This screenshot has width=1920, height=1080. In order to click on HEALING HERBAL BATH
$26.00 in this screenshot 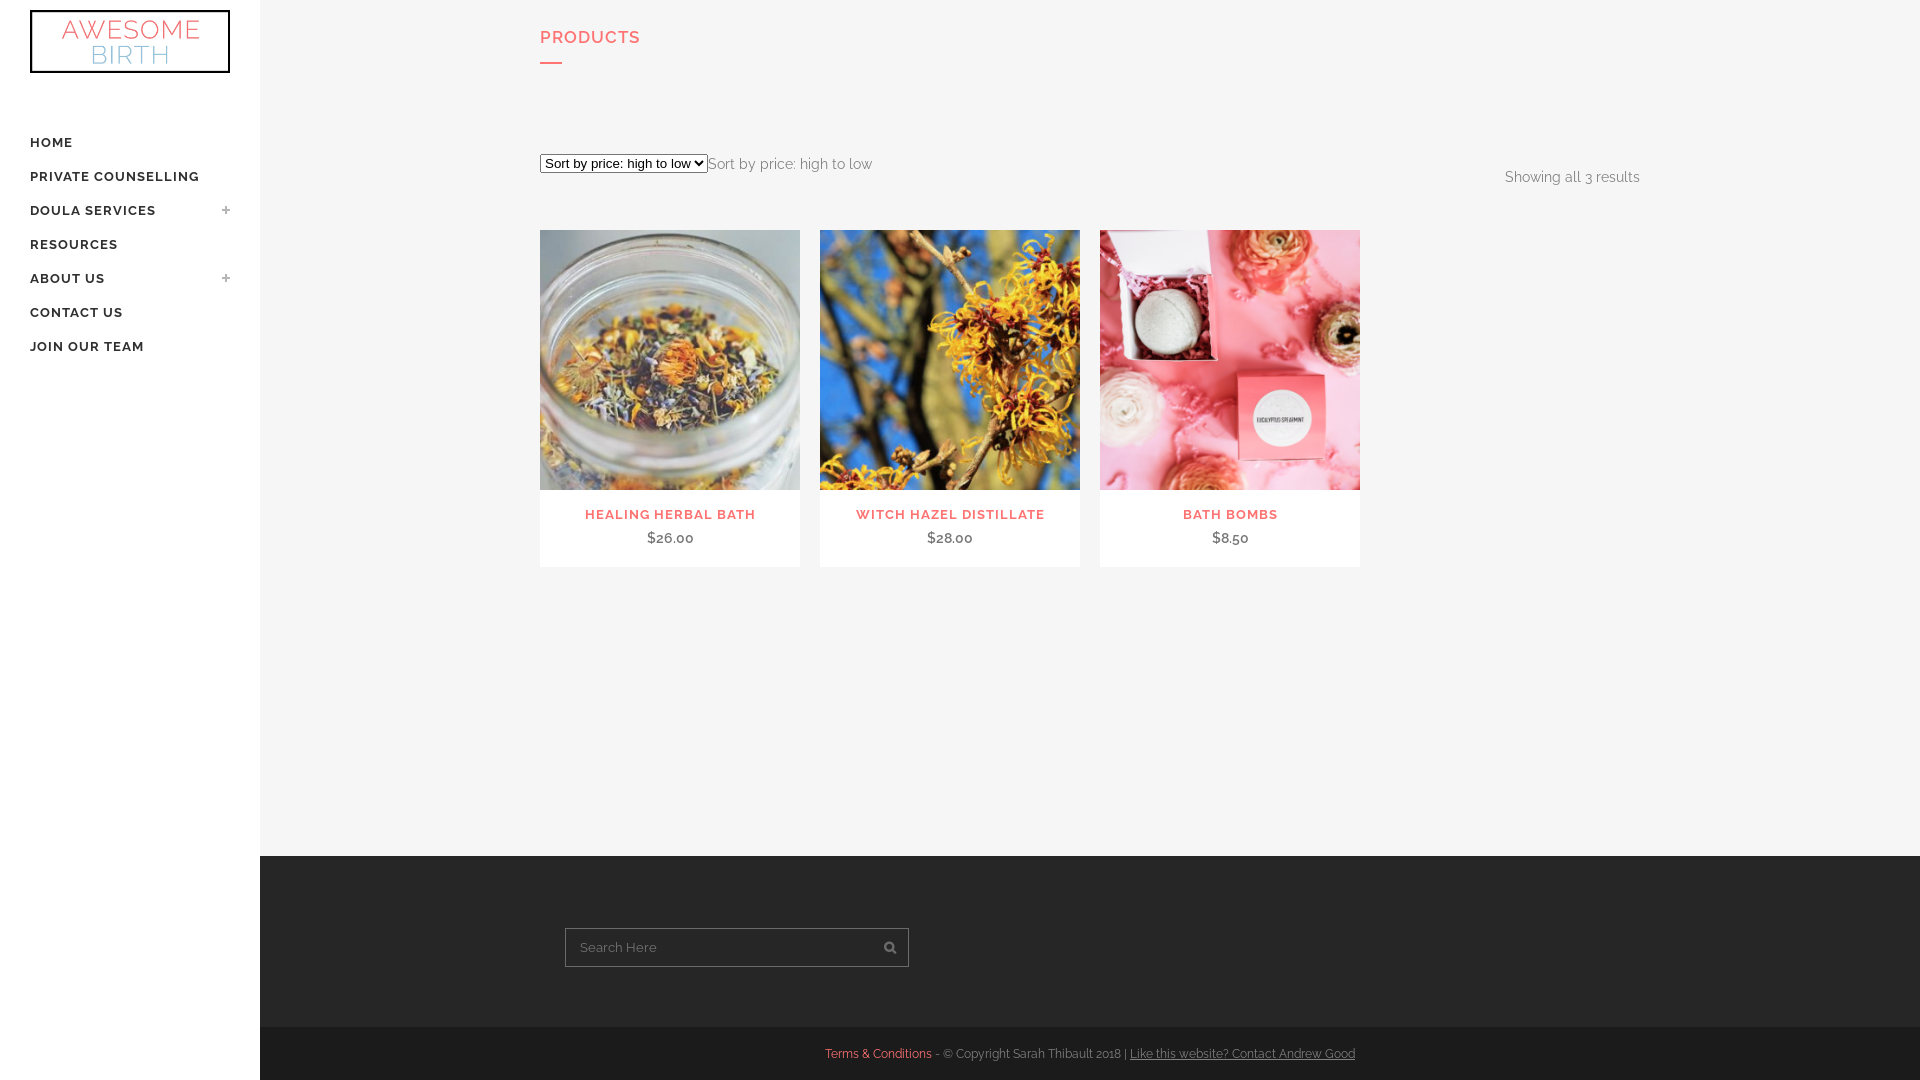, I will do `click(670, 528)`.